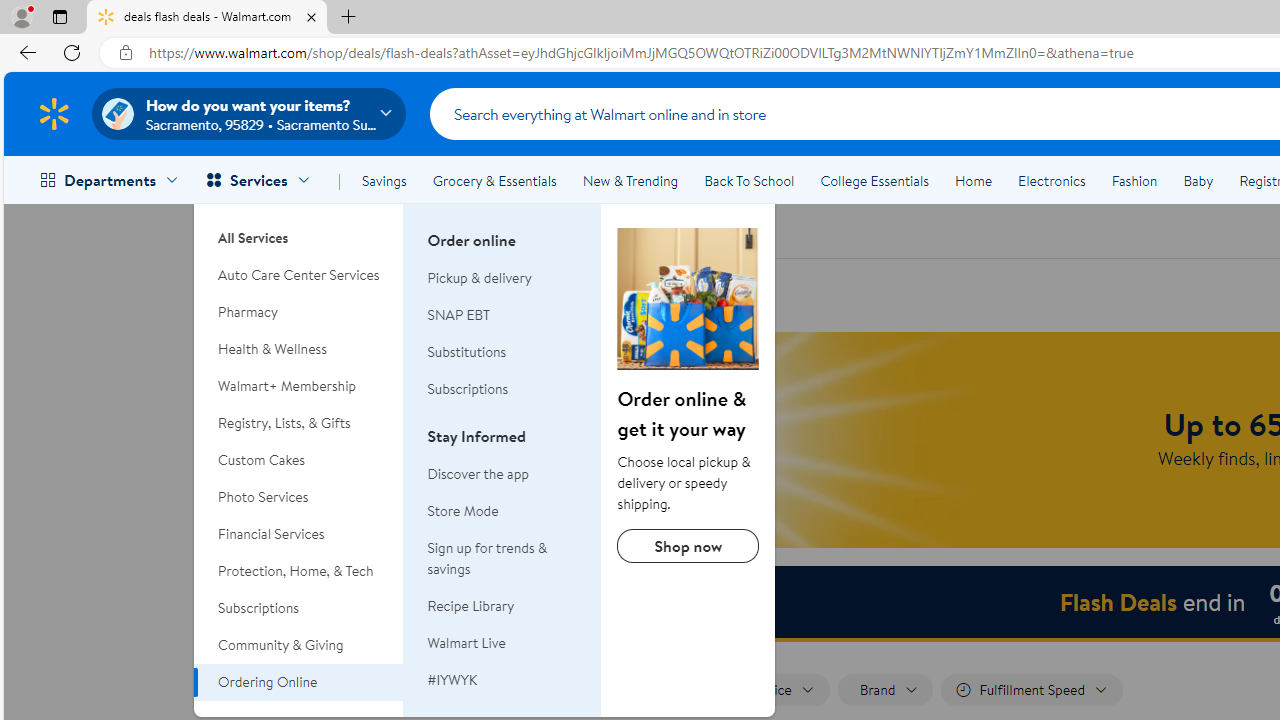  Describe the element at coordinates (749, 180) in the screenshot. I see `Back To School` at that location.